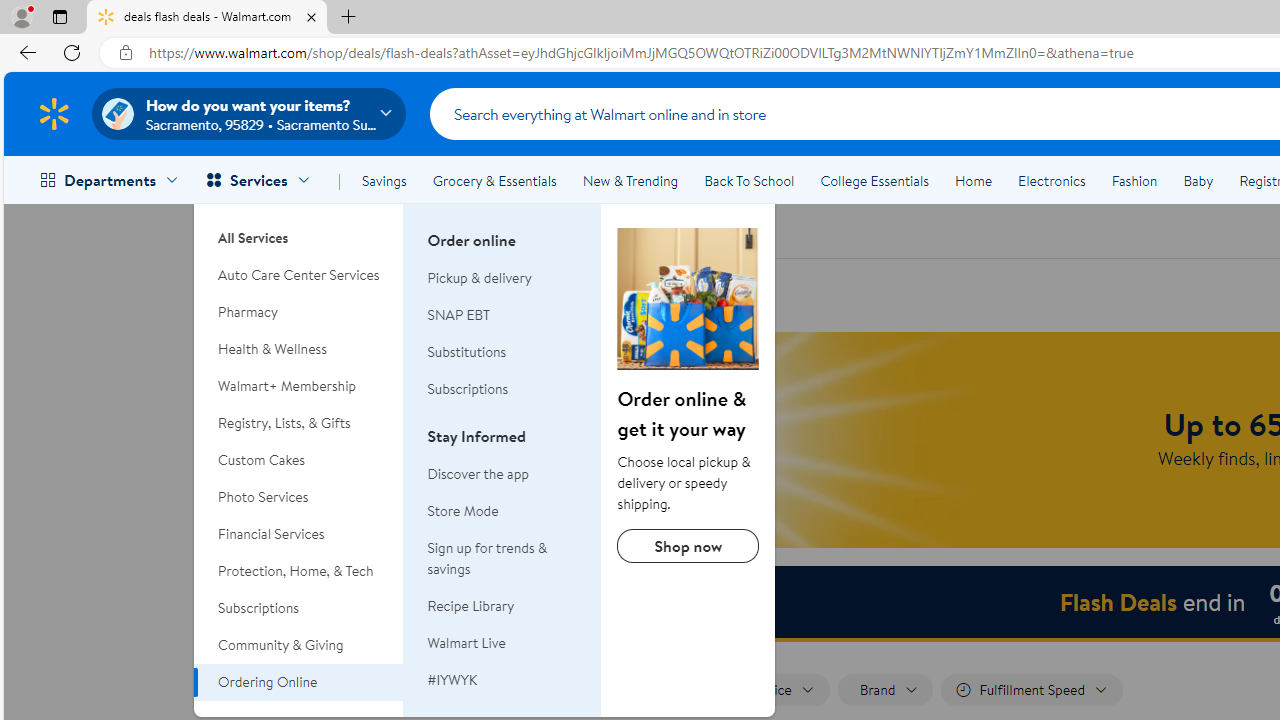  Describe the element at coordinates (749, 180) in the screenshot. I see `Back To School` at that location.